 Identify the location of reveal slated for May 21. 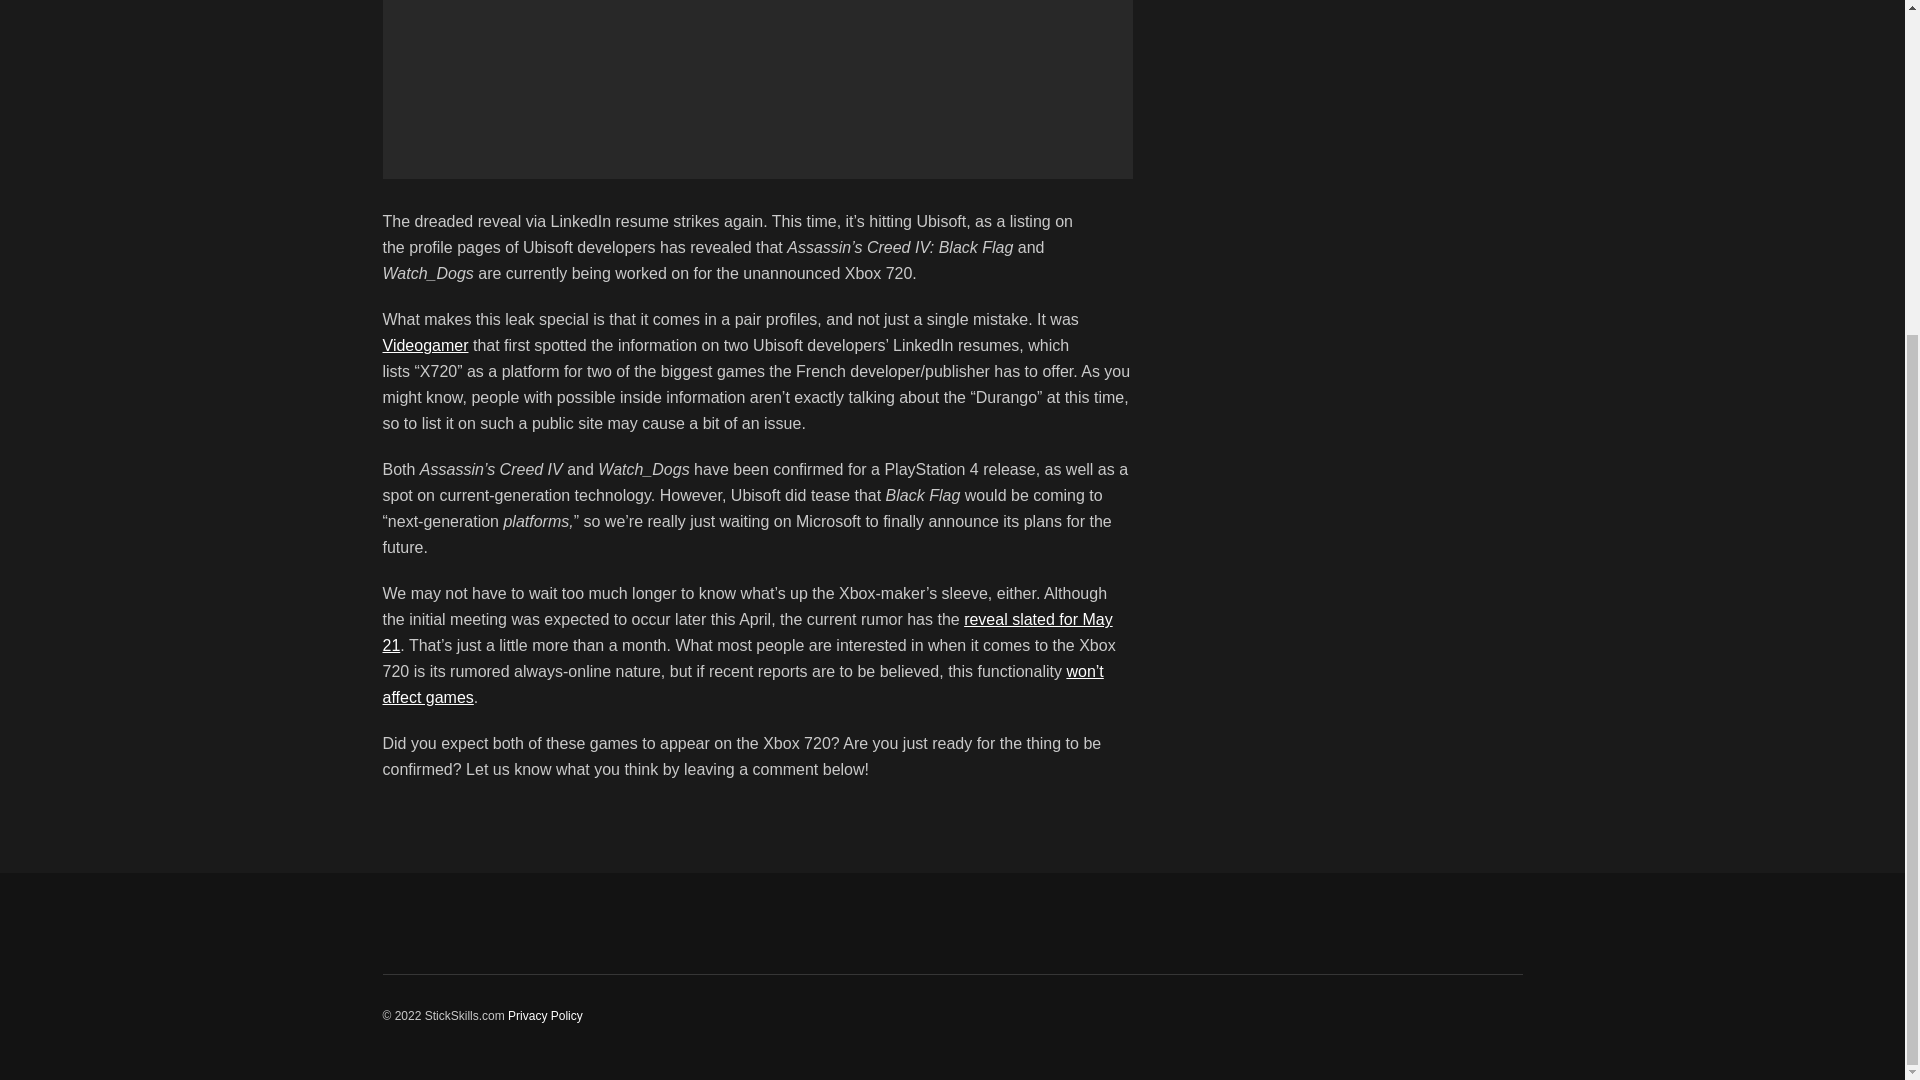
(746, 632).